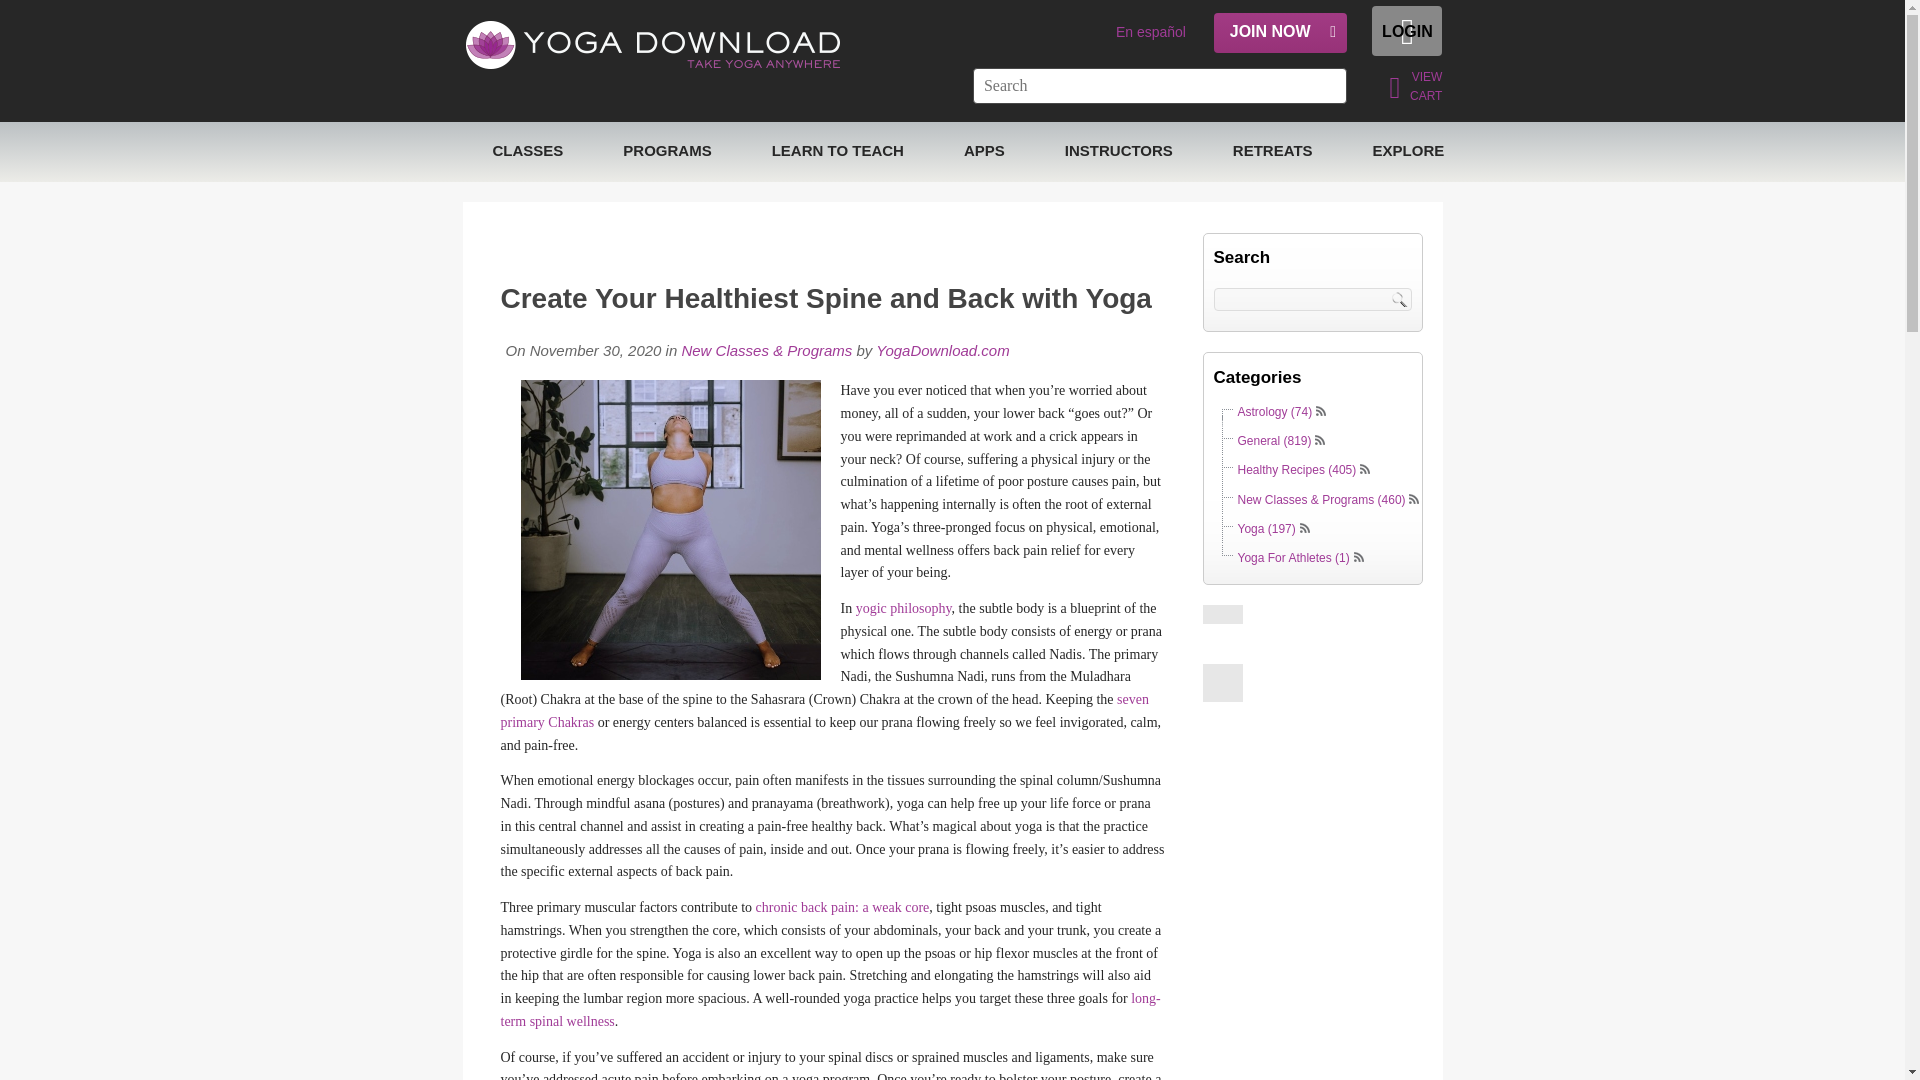 This screenshot has width=1920, height=1080. What do you see at coordinates (1402, 298) in the screenshot?
I see `Search` at bounding box center [1402, 298].